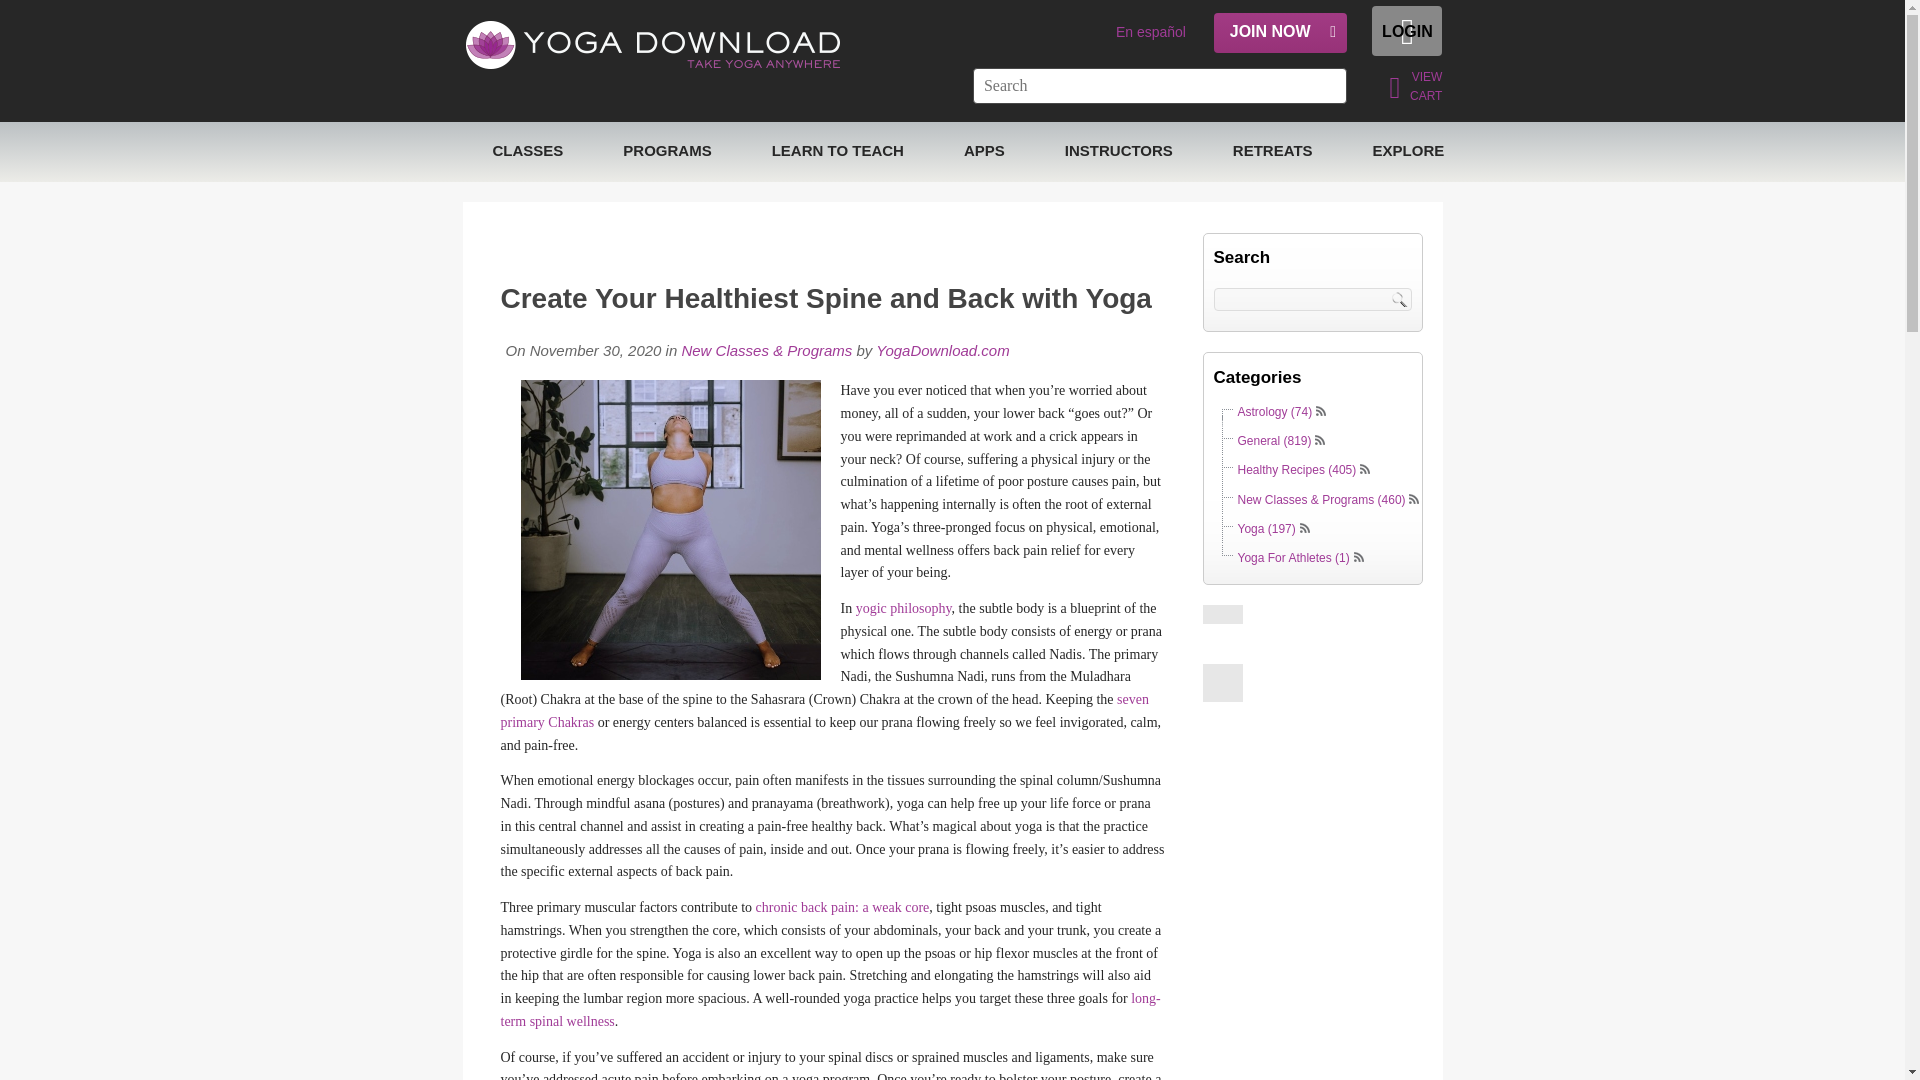 This screenshot has width=1920, height=1080. What do you see at coordinates (1402, 298) in the screenshot?
I see `Search` at bounding box center [1402, 298].